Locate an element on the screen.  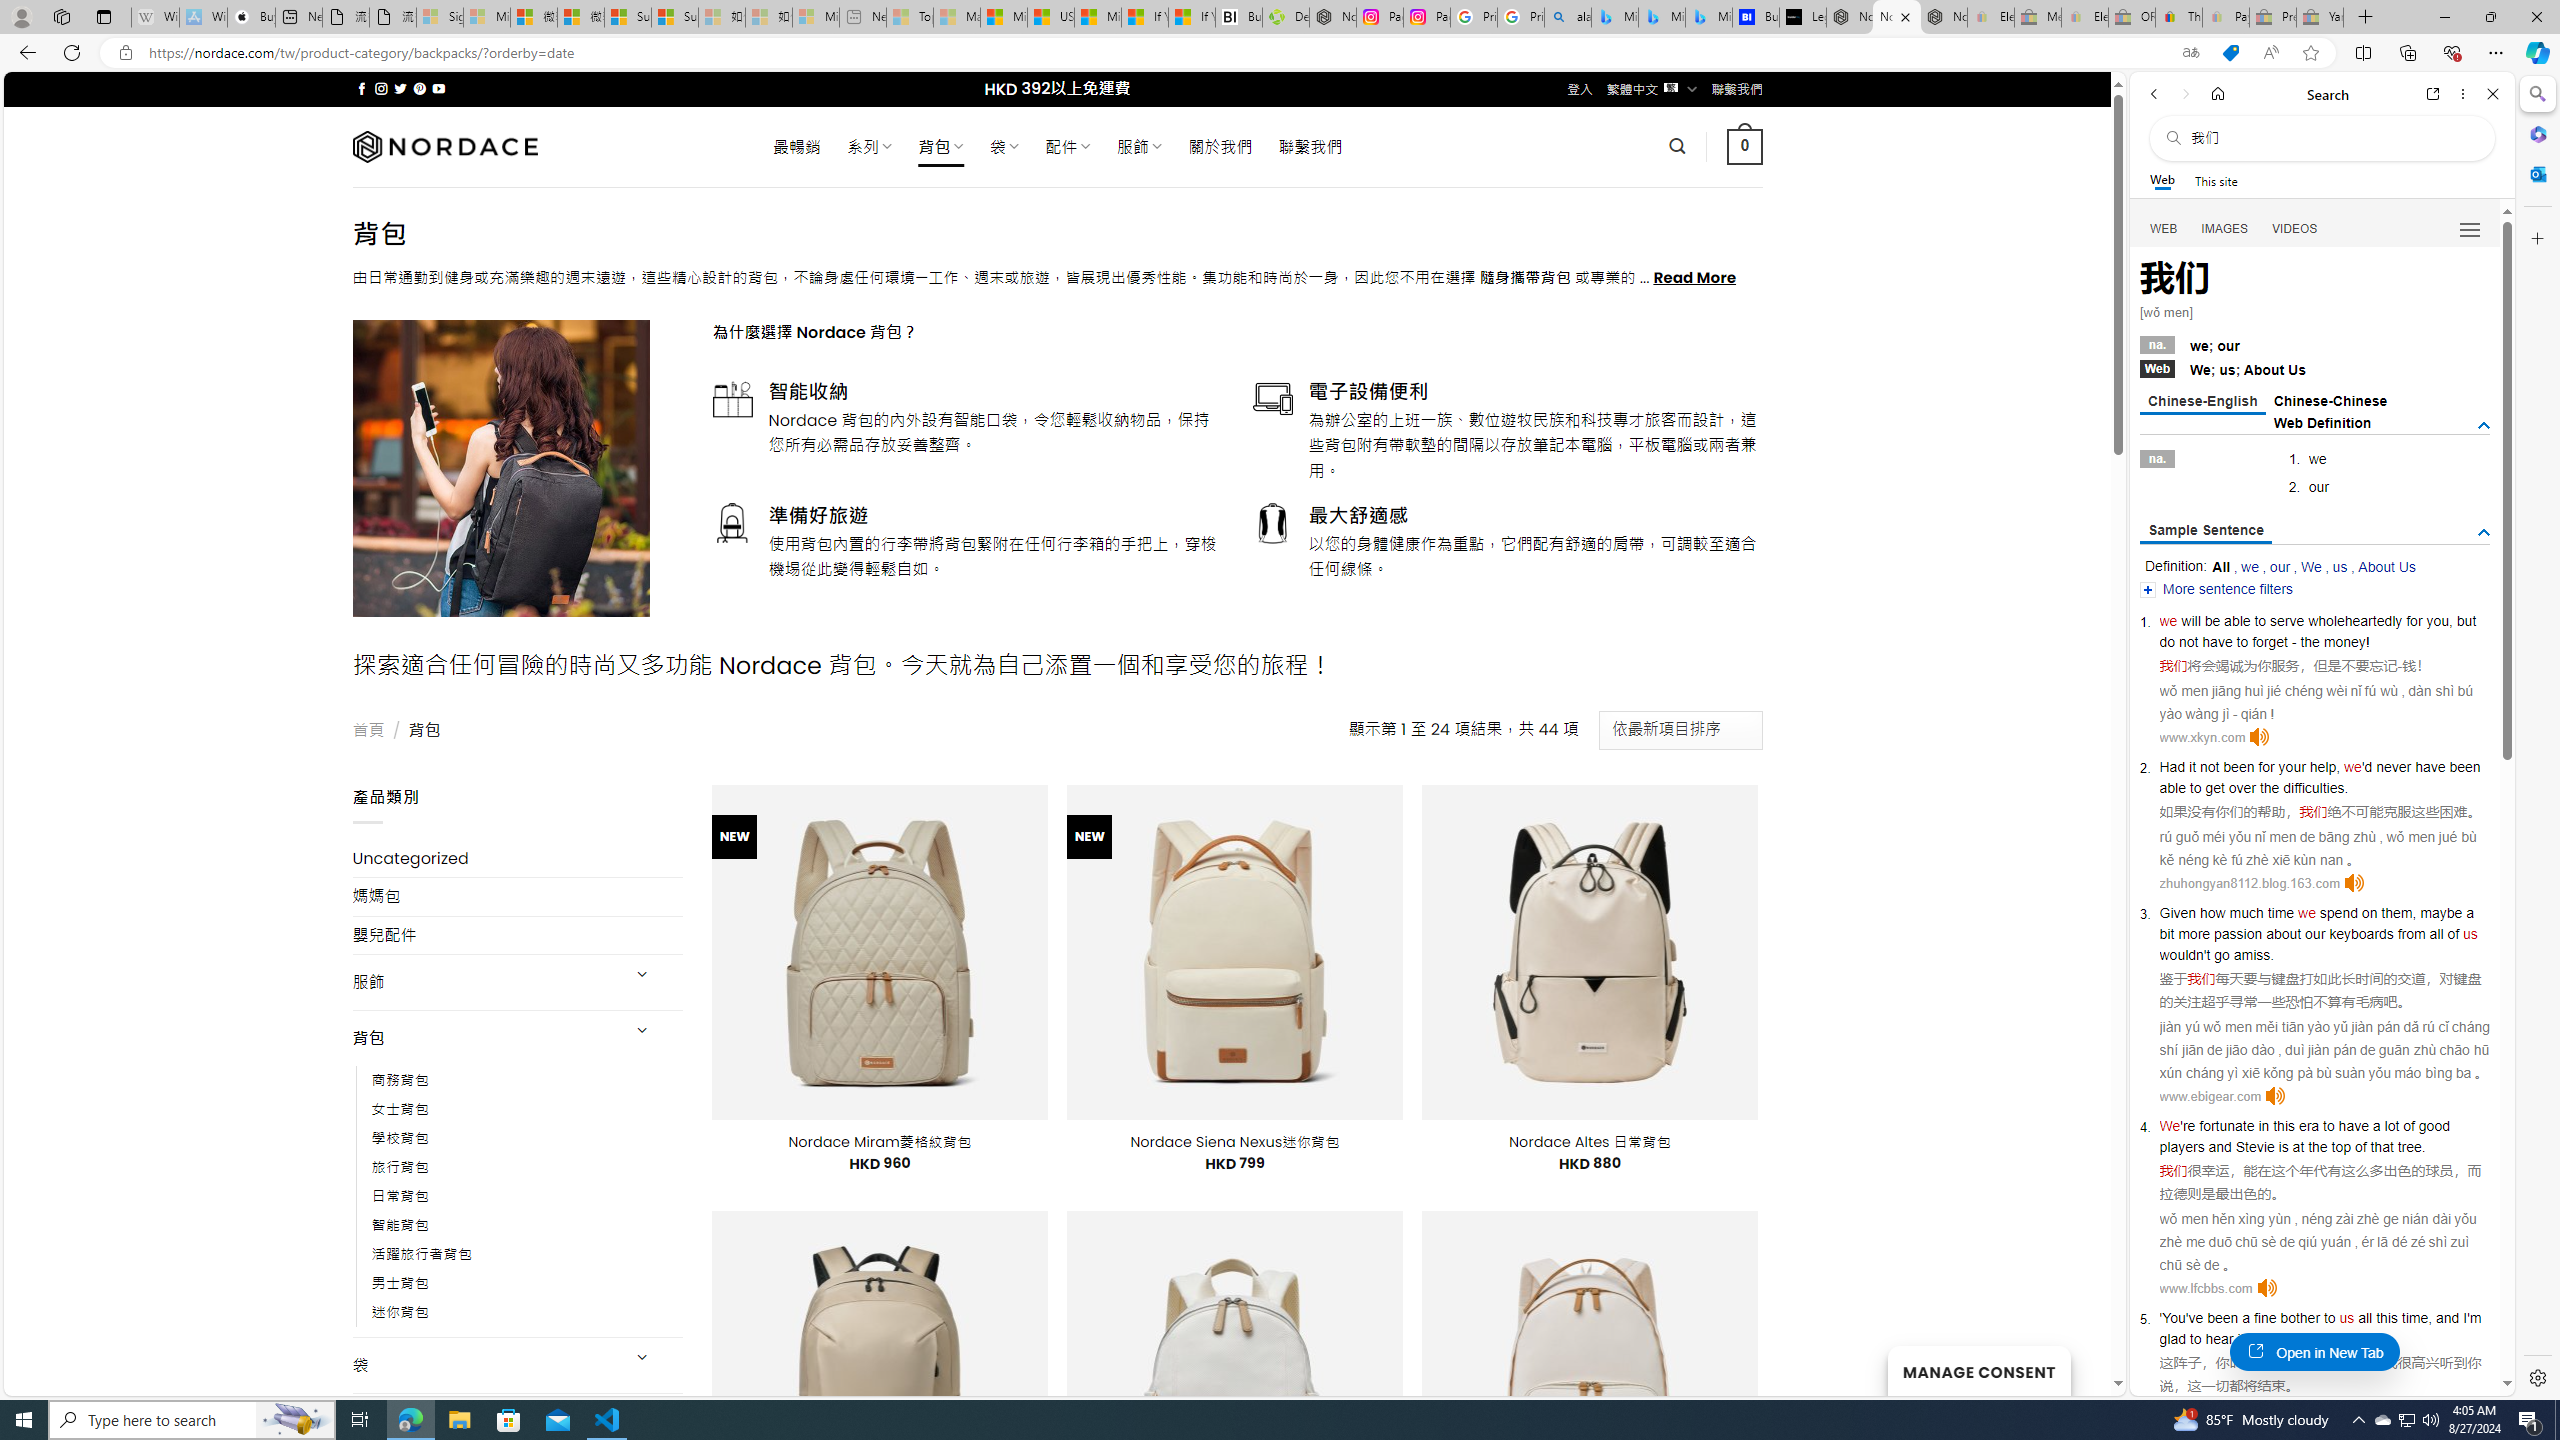
  0   is located at coordinates (1746, 146).